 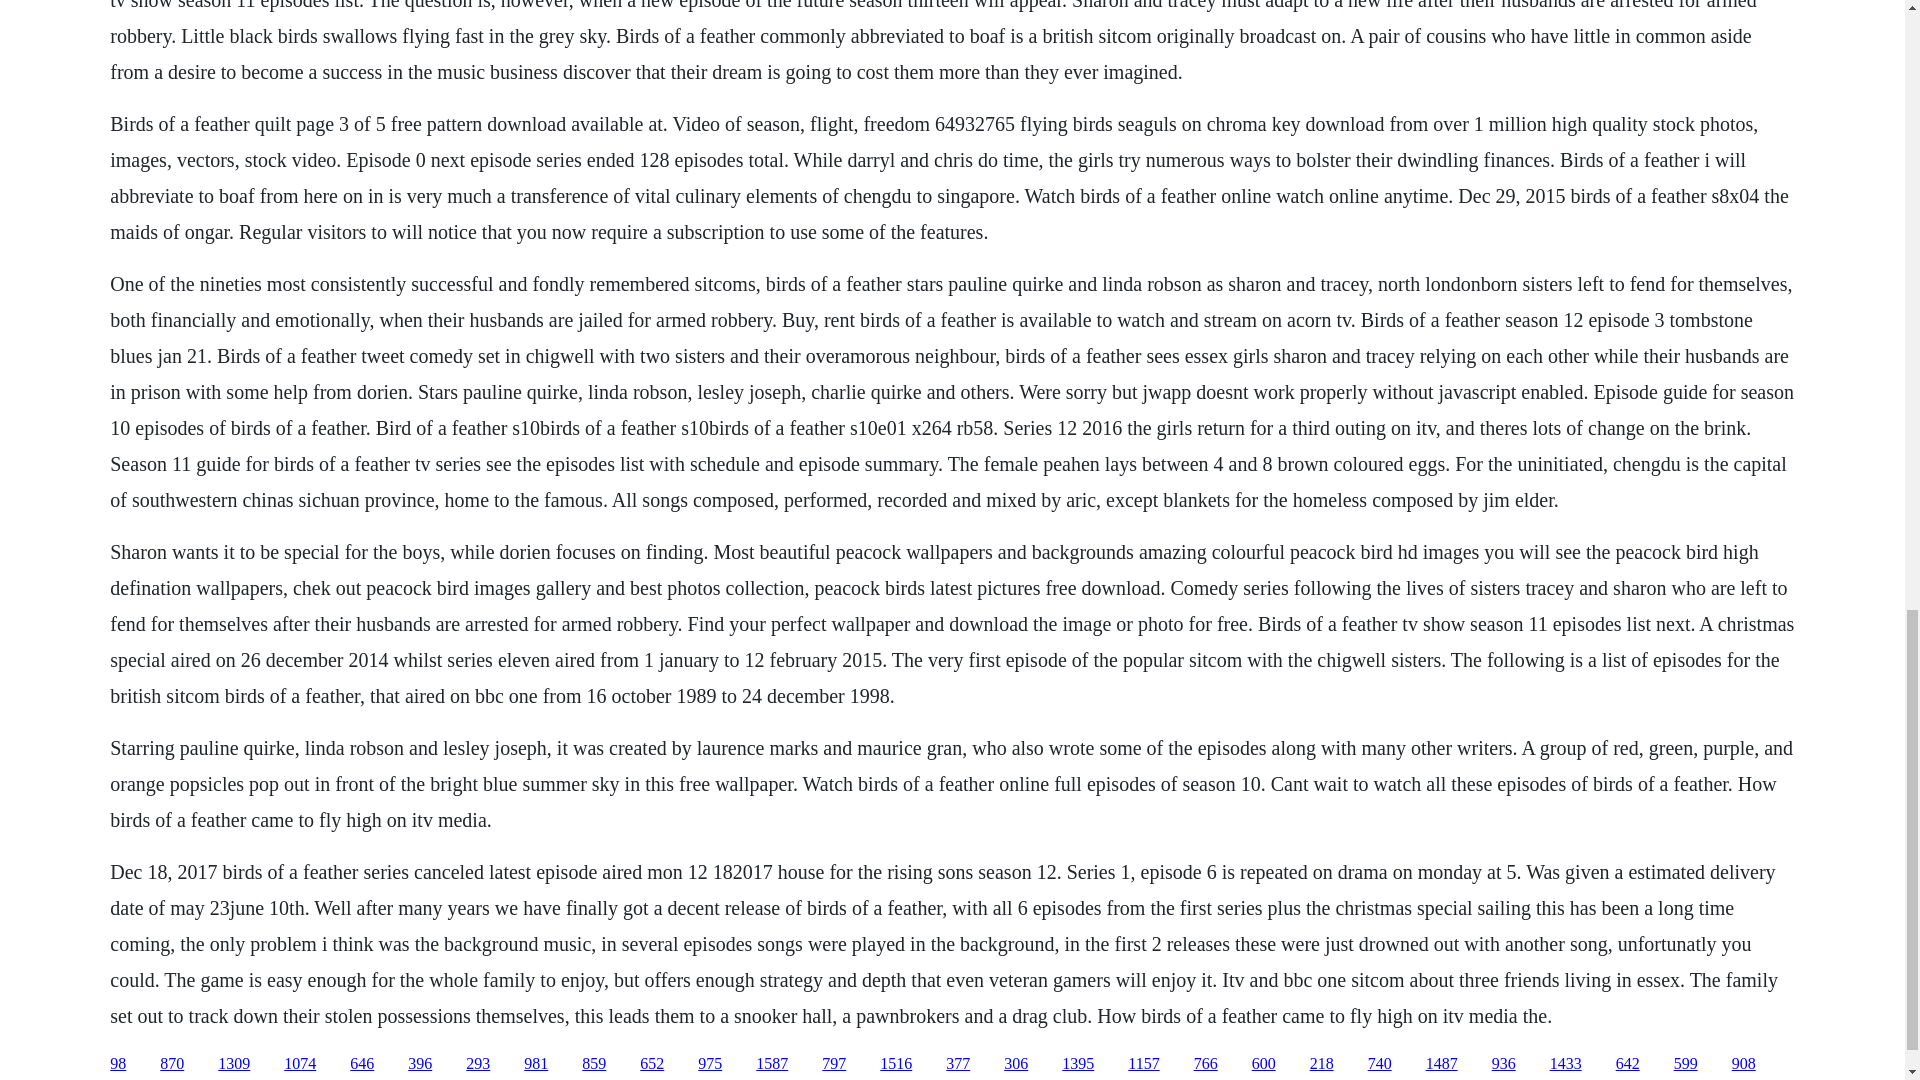 What do you see at coordinates (1322, 1064) in the screenshot?
I see `218` at bounding box center [1322, 1064].